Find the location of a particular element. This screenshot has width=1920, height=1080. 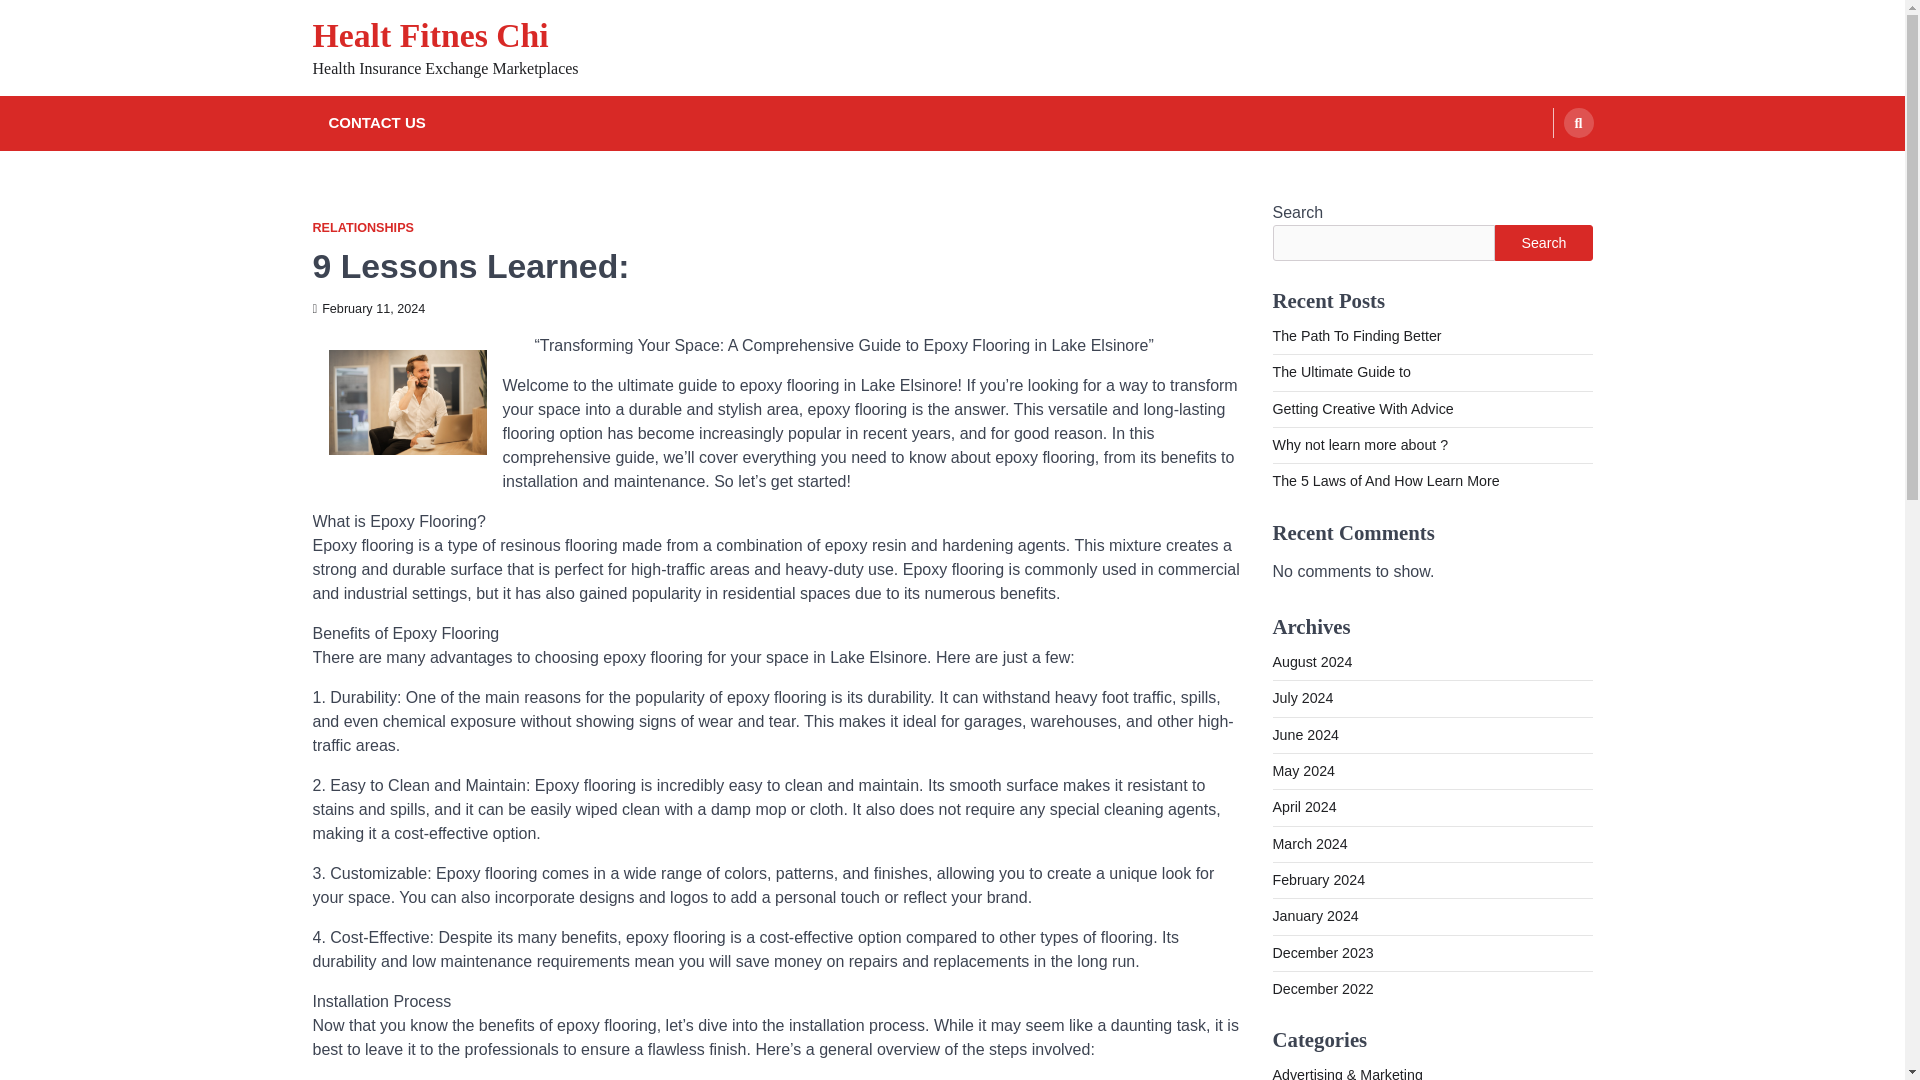

The Ultimate Guide to is located at coordinates (1340, 372).